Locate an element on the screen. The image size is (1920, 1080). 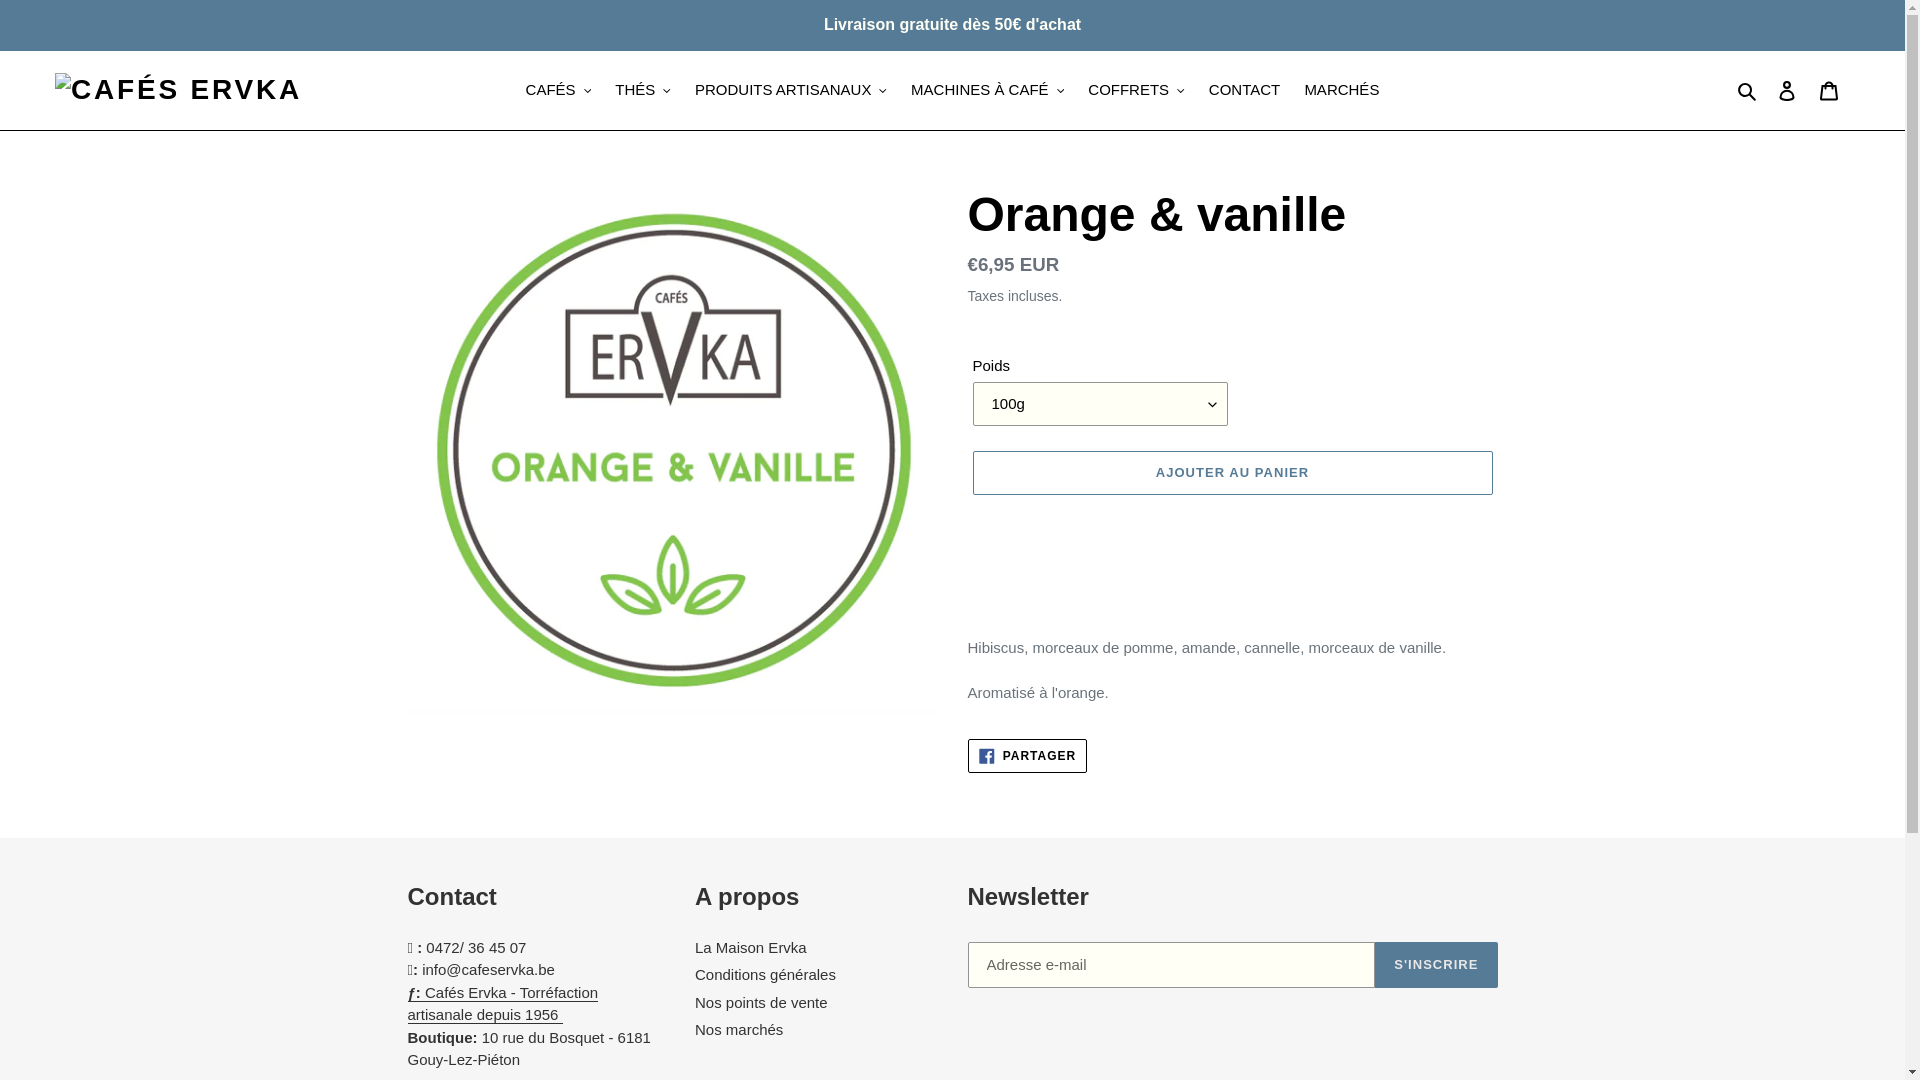
PARTAGER
PARTAGER SUR FACEBOOK is located at coordinates (1028, 756).